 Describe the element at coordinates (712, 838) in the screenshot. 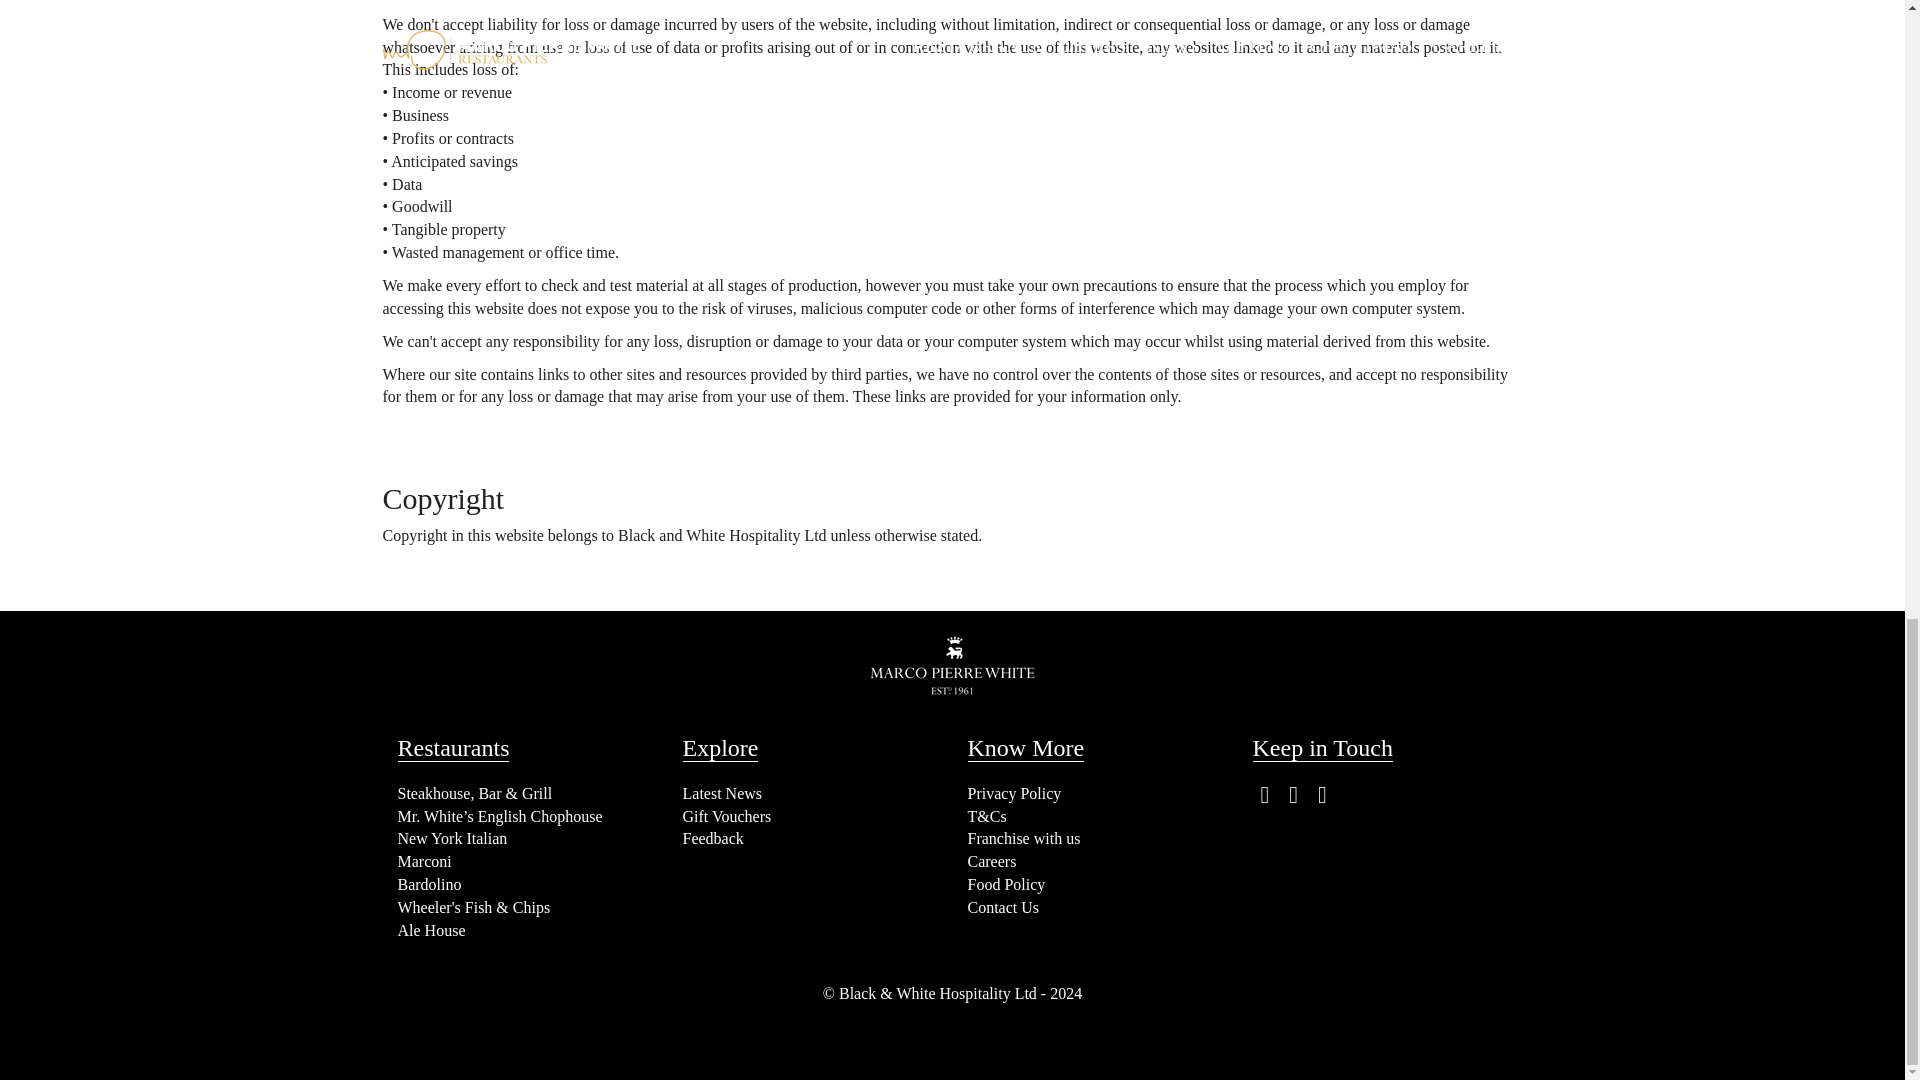

I see `Feedback` at that location.